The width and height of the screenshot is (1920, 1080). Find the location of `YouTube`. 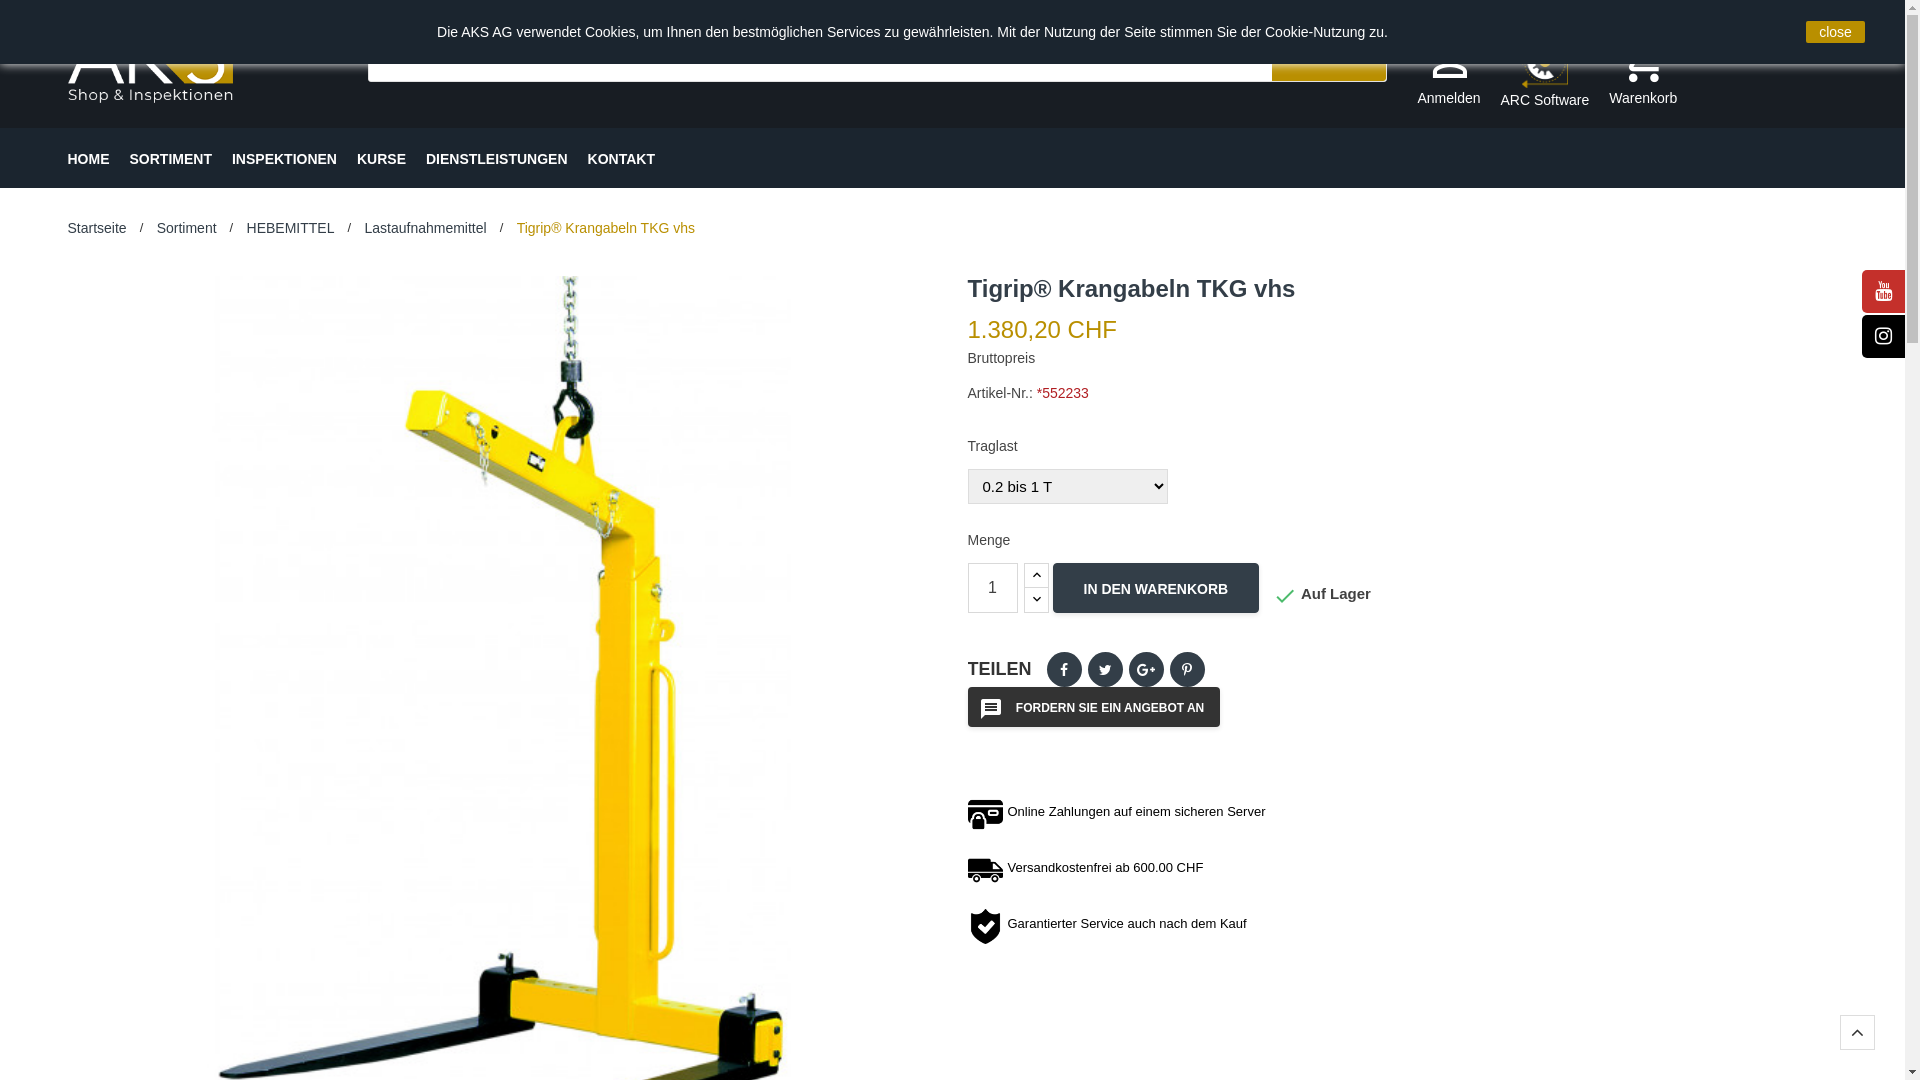

YouTube is located at coordinates (1884, 292).